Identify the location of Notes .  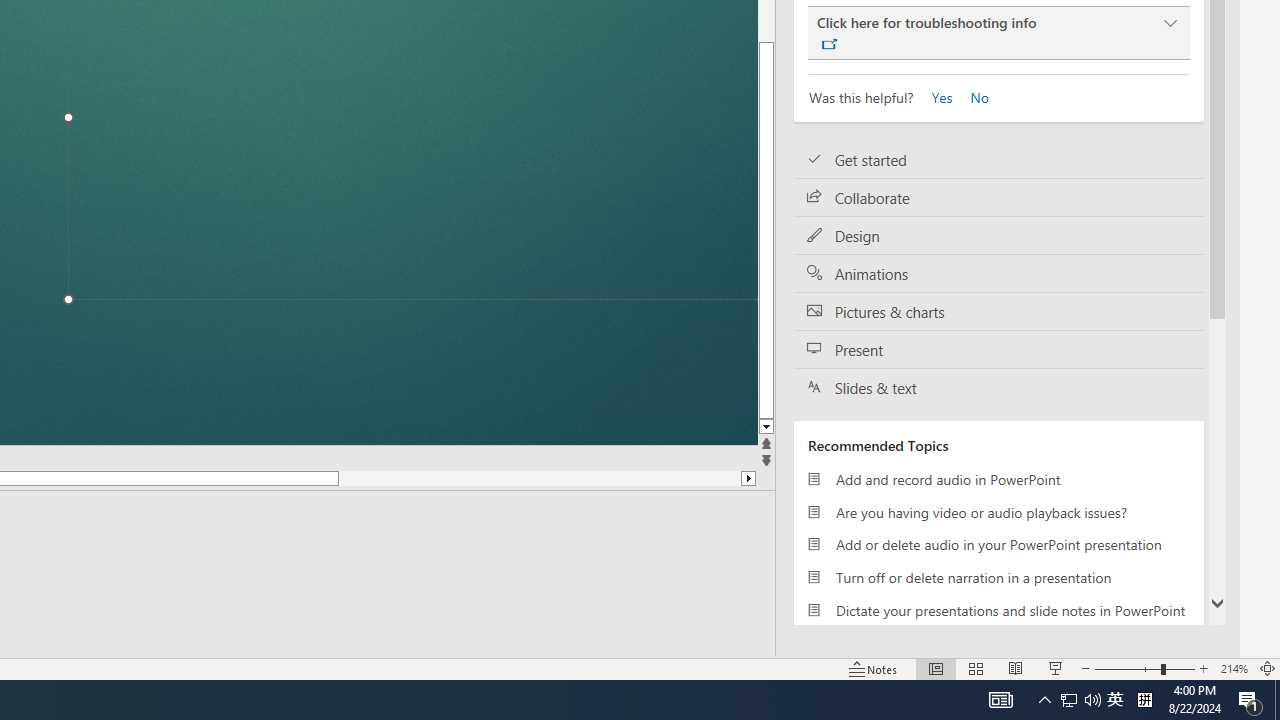
(874, 668).